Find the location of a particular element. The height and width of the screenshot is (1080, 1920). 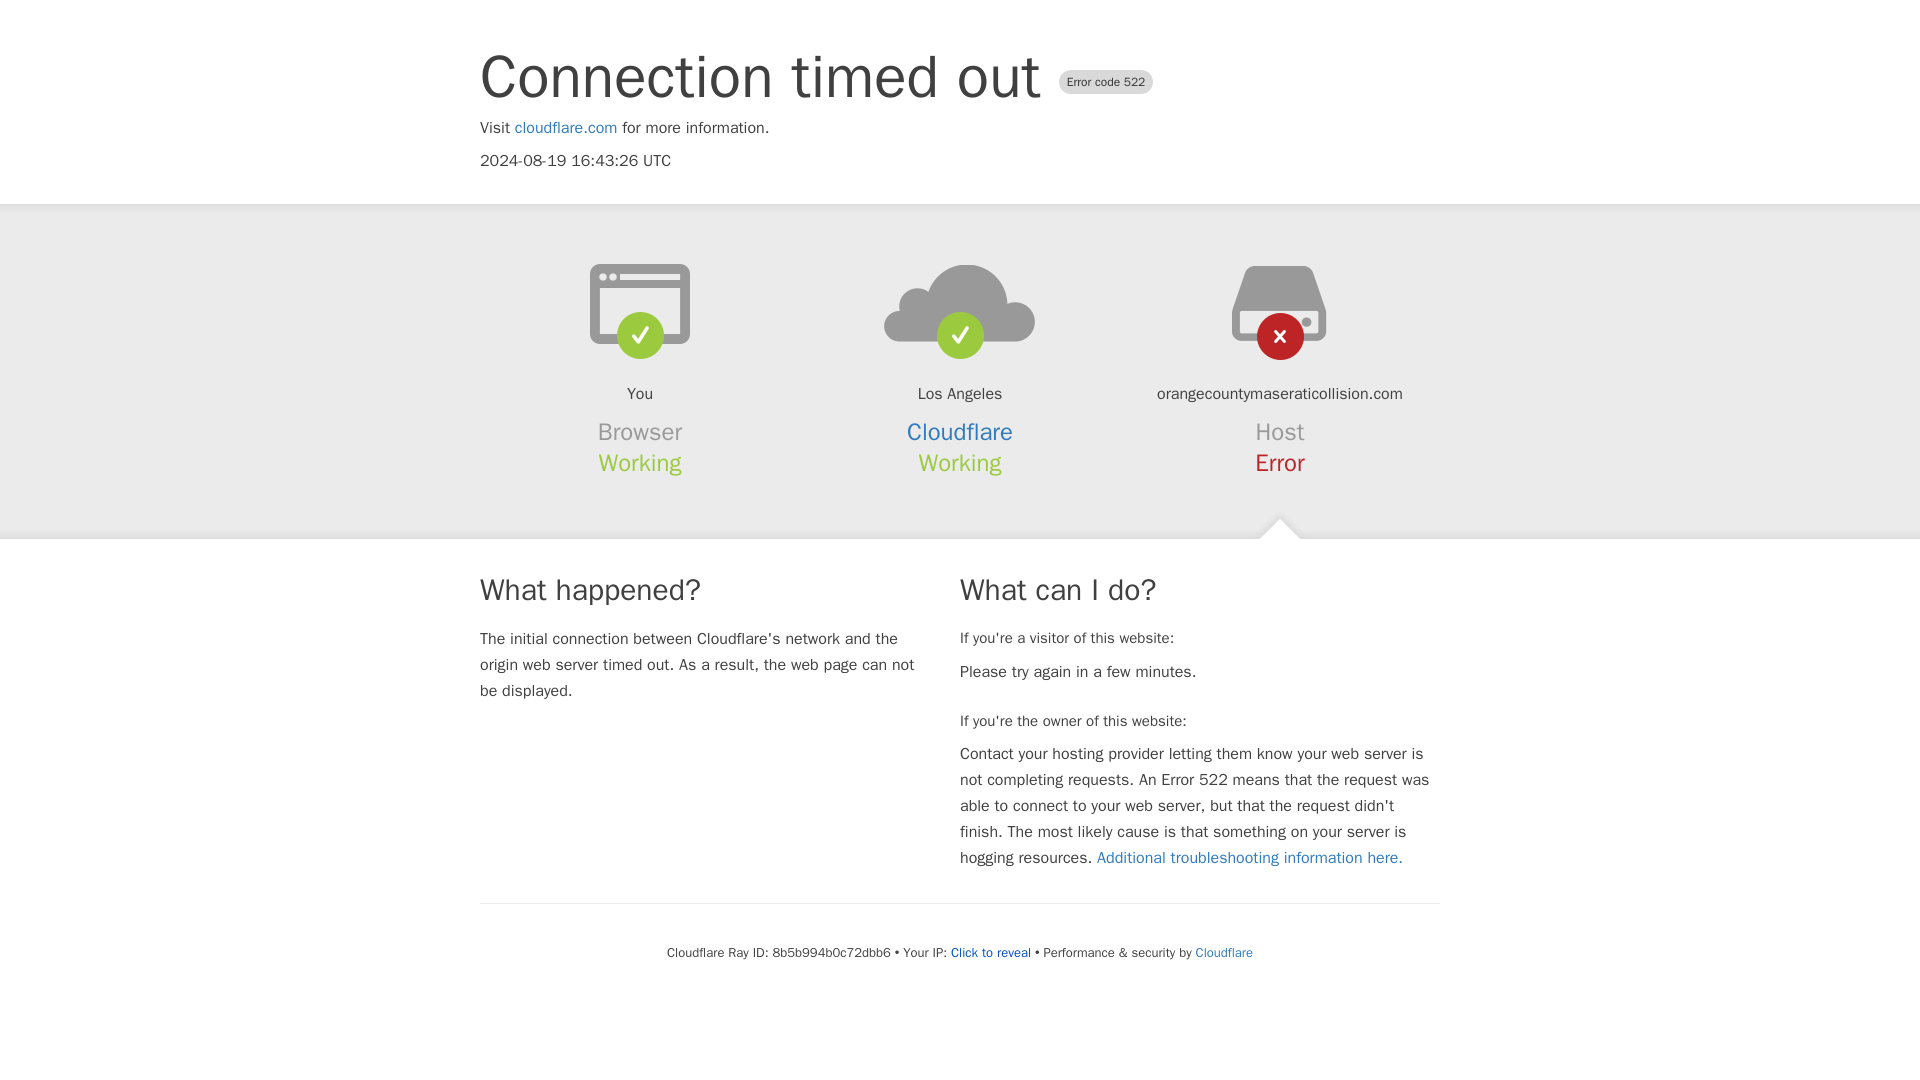

Cloudflare is located at coordinates (1224, 952).